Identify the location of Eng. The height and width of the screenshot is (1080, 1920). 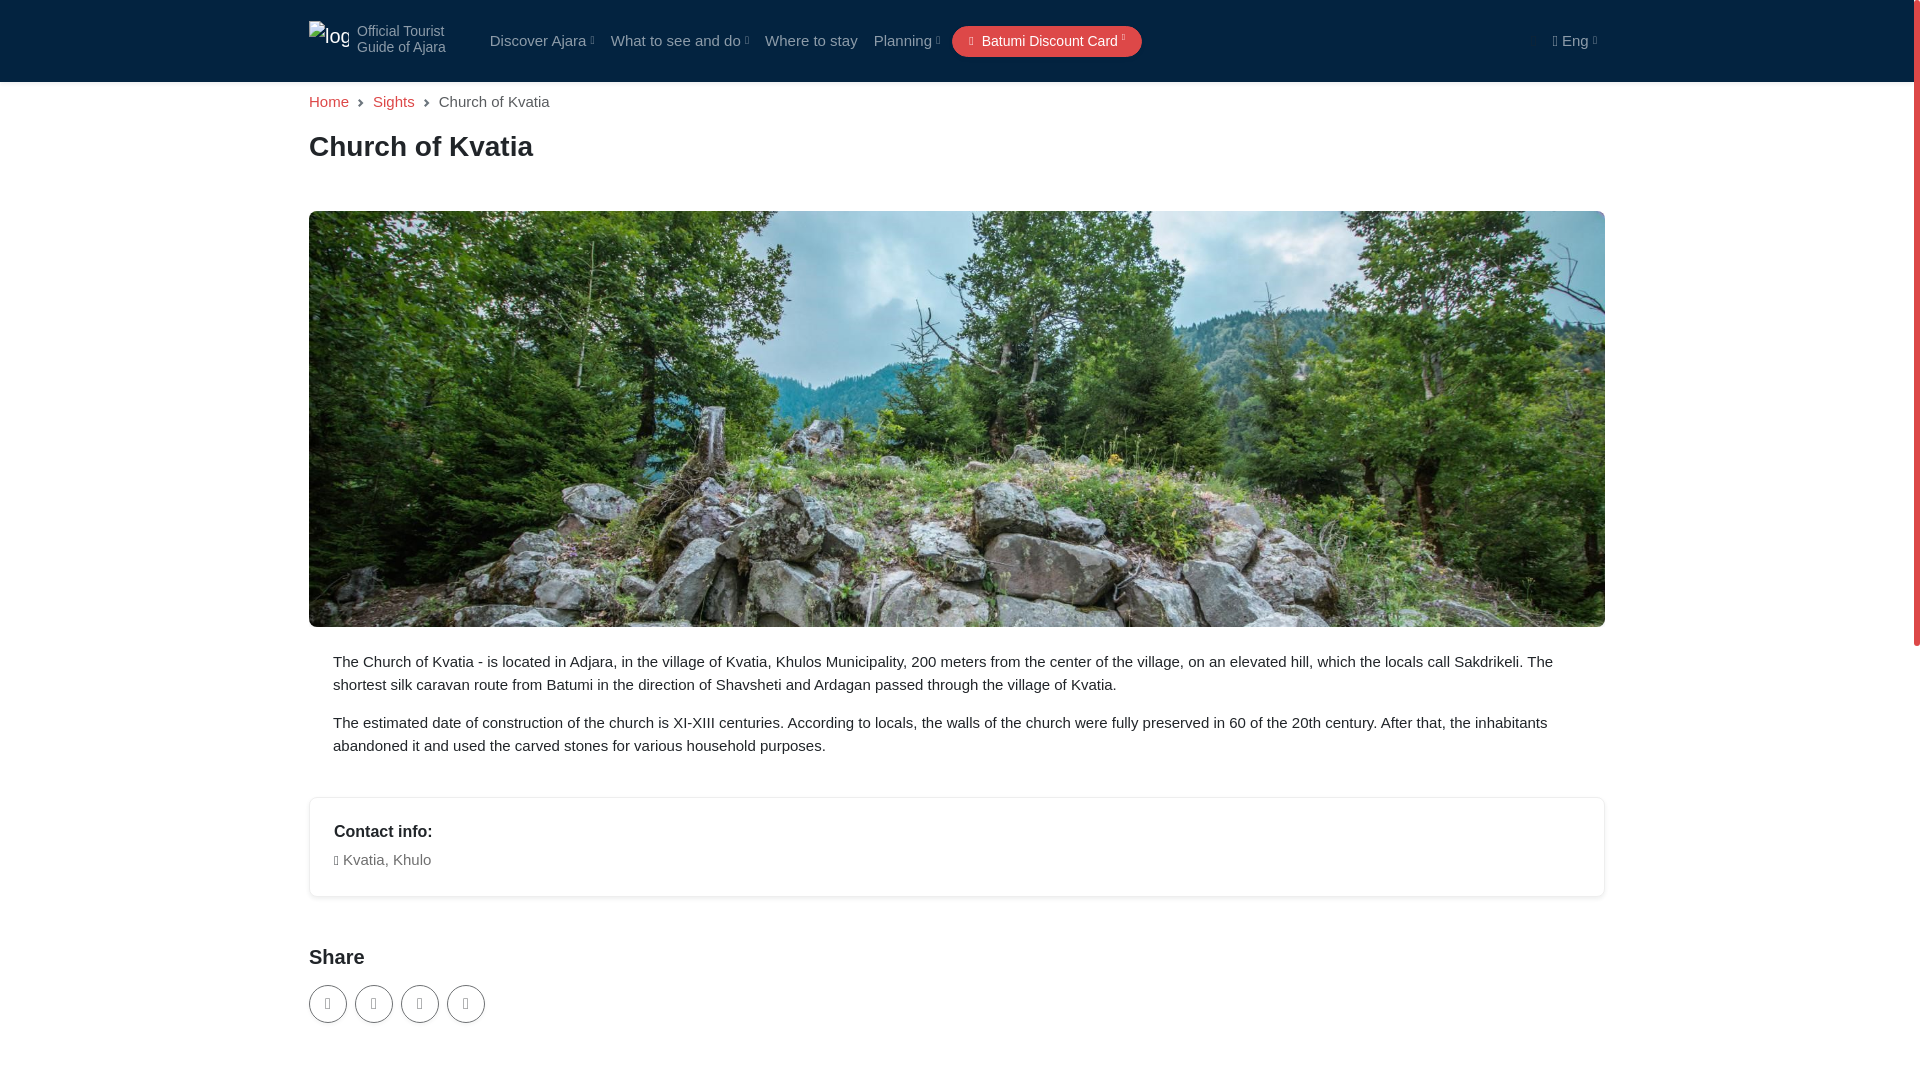
(542, 40).